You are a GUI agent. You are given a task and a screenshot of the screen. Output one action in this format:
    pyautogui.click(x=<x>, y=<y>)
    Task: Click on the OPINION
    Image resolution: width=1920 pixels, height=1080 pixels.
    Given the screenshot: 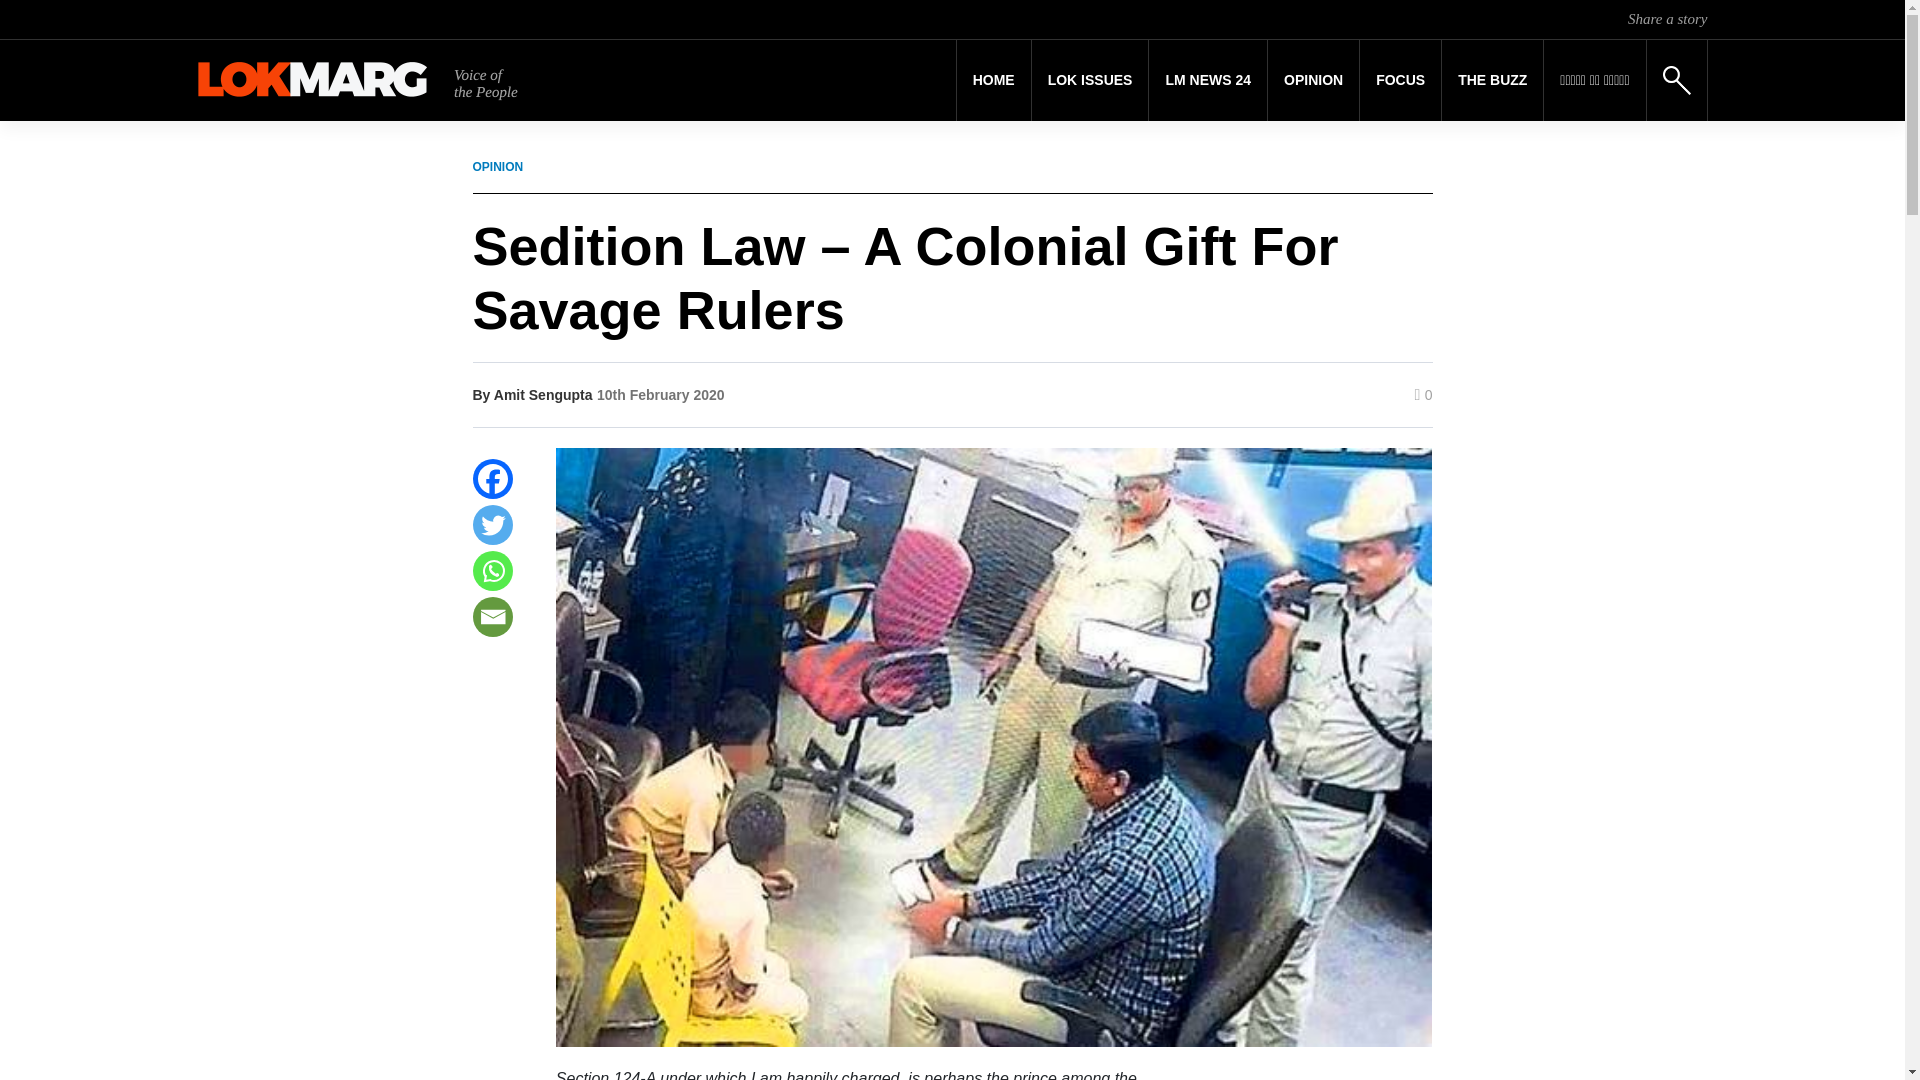 What is the action you would take?
    pyautogui.click(x=1313, y=80)
    